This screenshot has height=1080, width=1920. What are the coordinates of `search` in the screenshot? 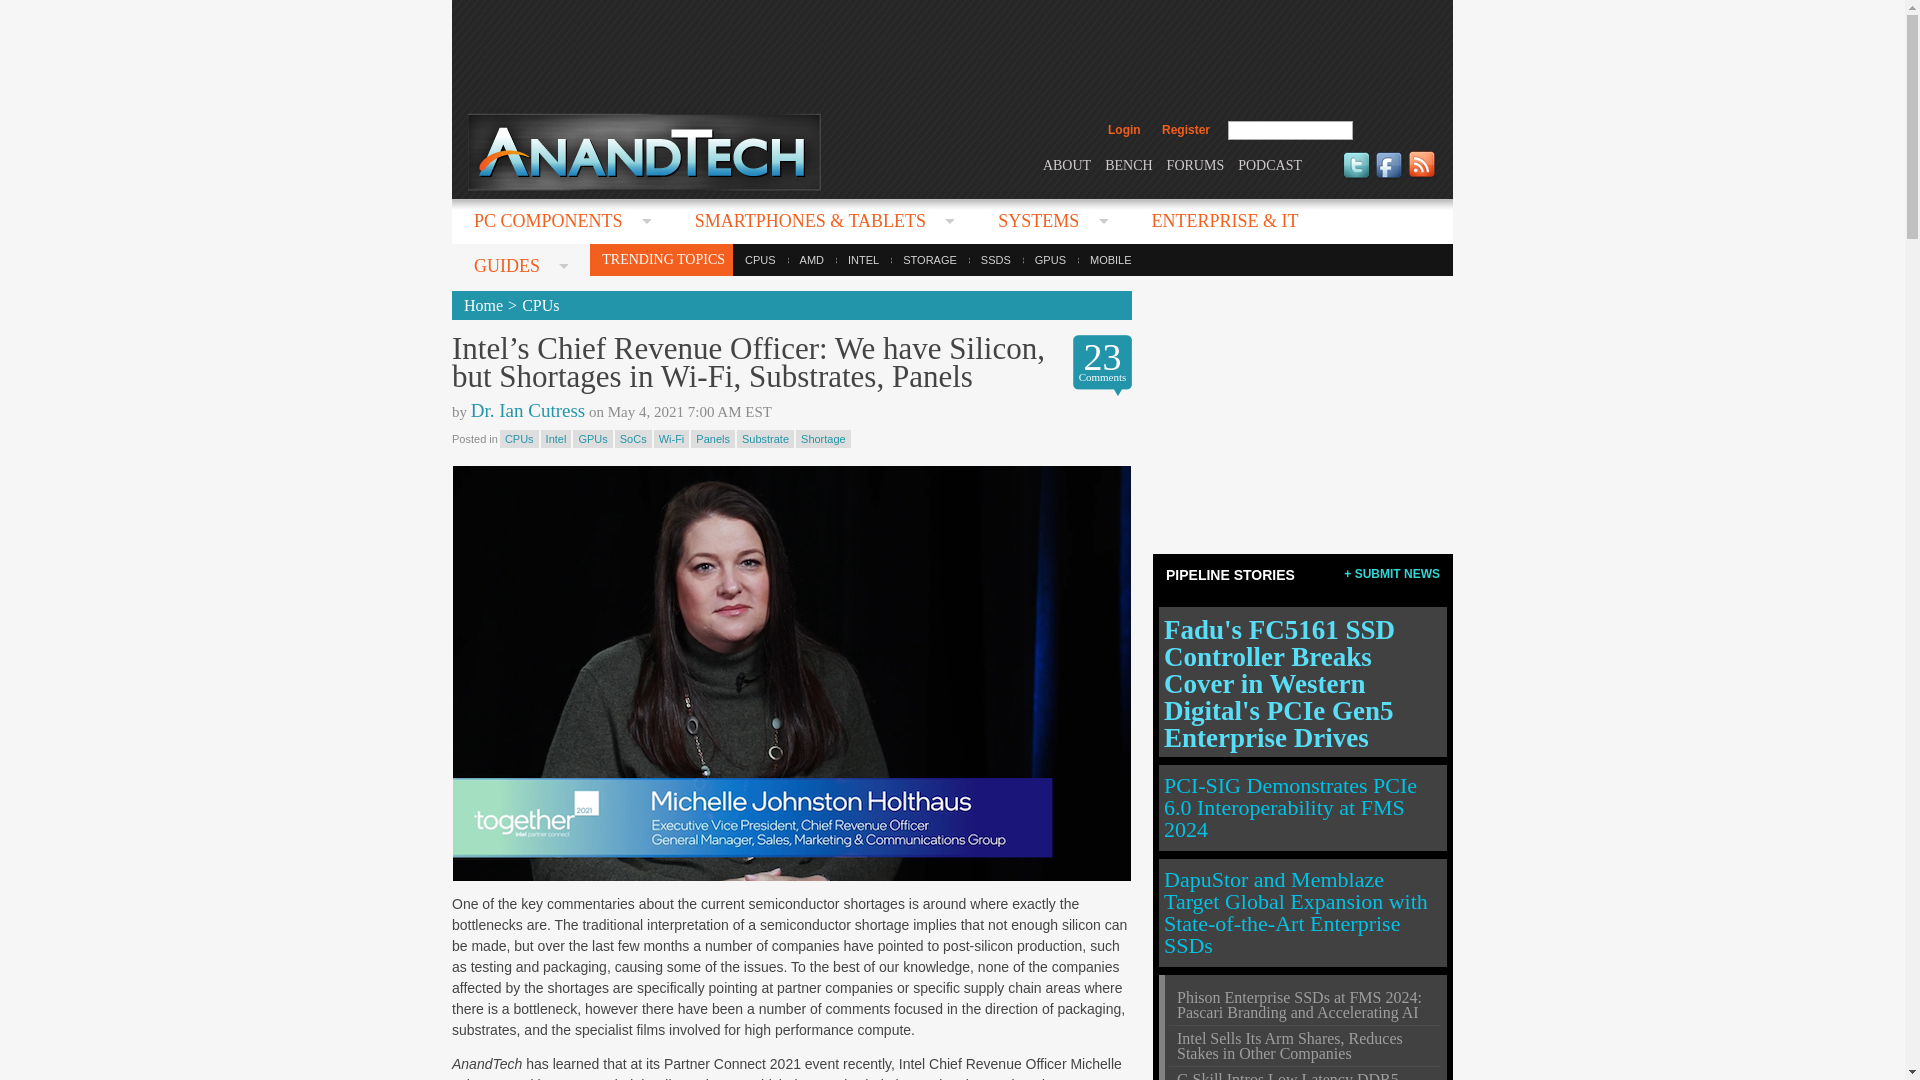 It's located at (1396, 130).